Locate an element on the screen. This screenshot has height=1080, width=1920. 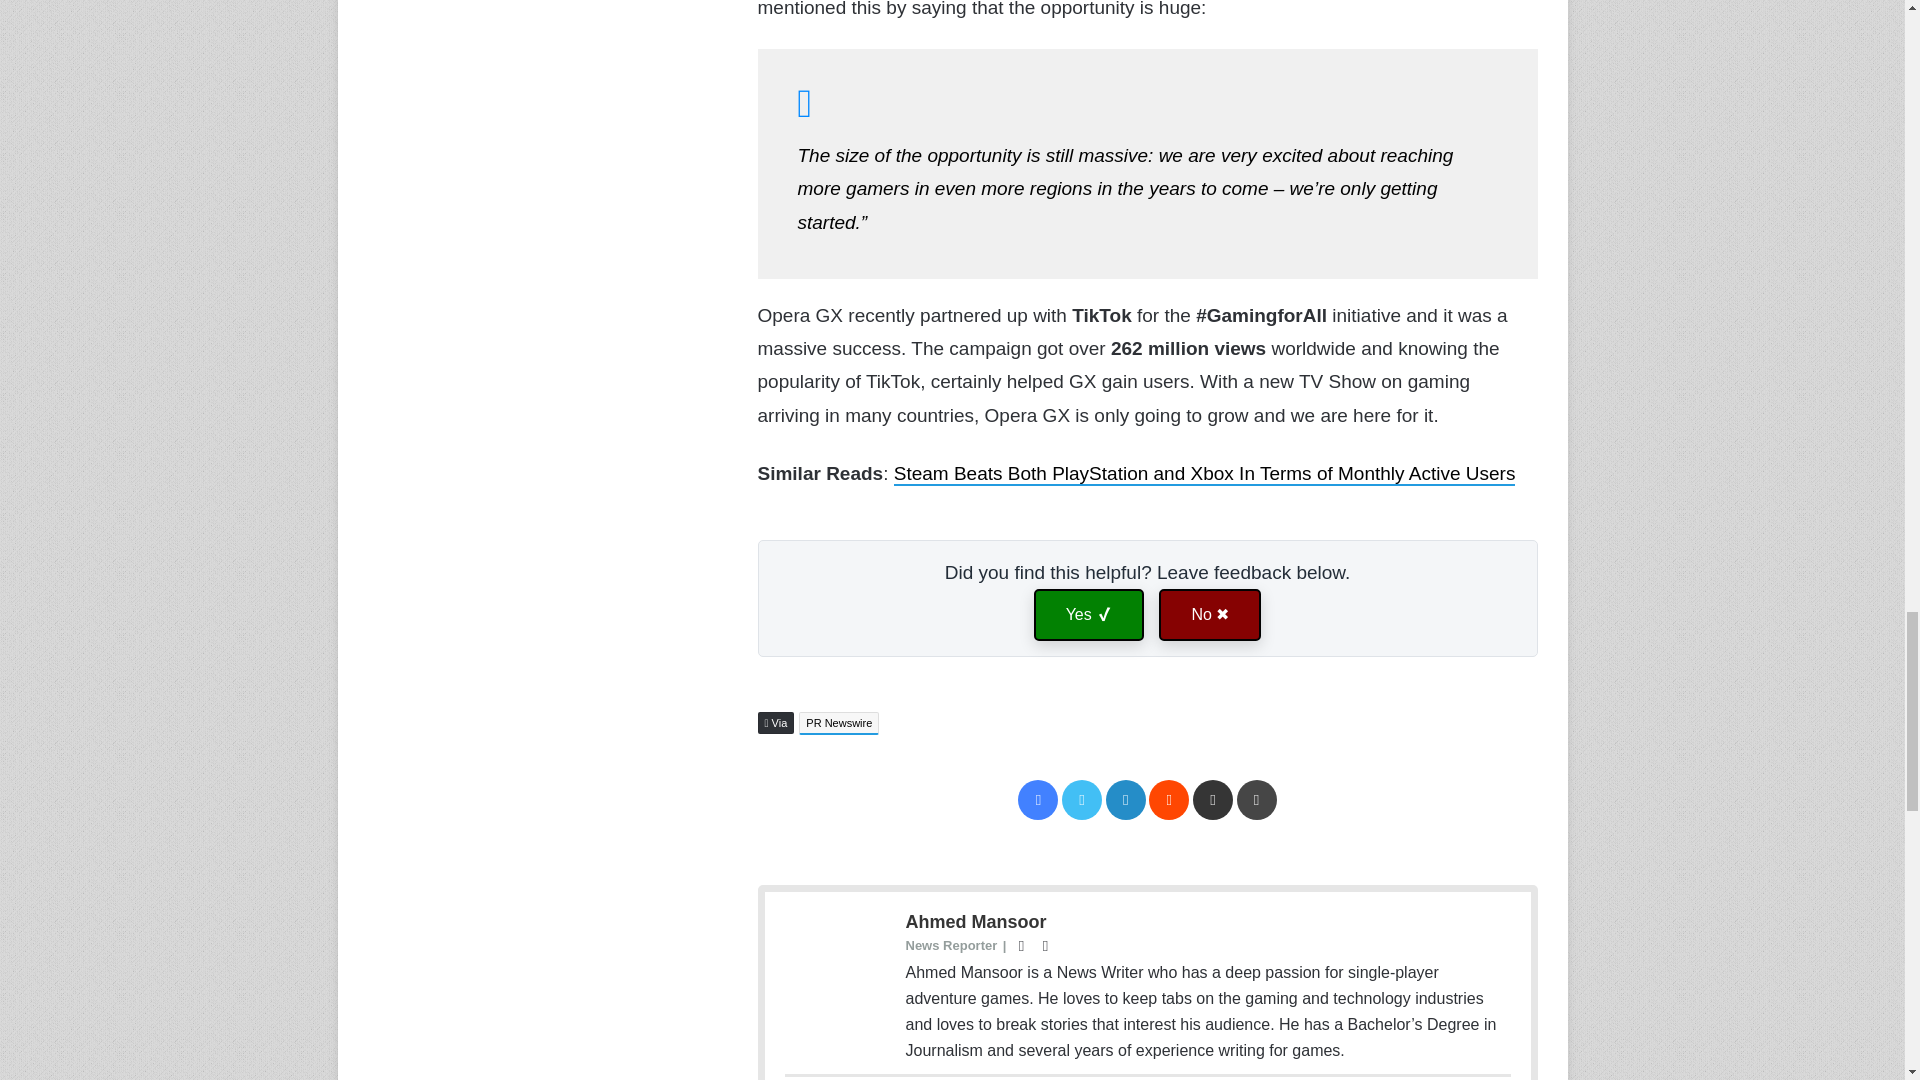
Reddit is located at coordinates (1168, 799).